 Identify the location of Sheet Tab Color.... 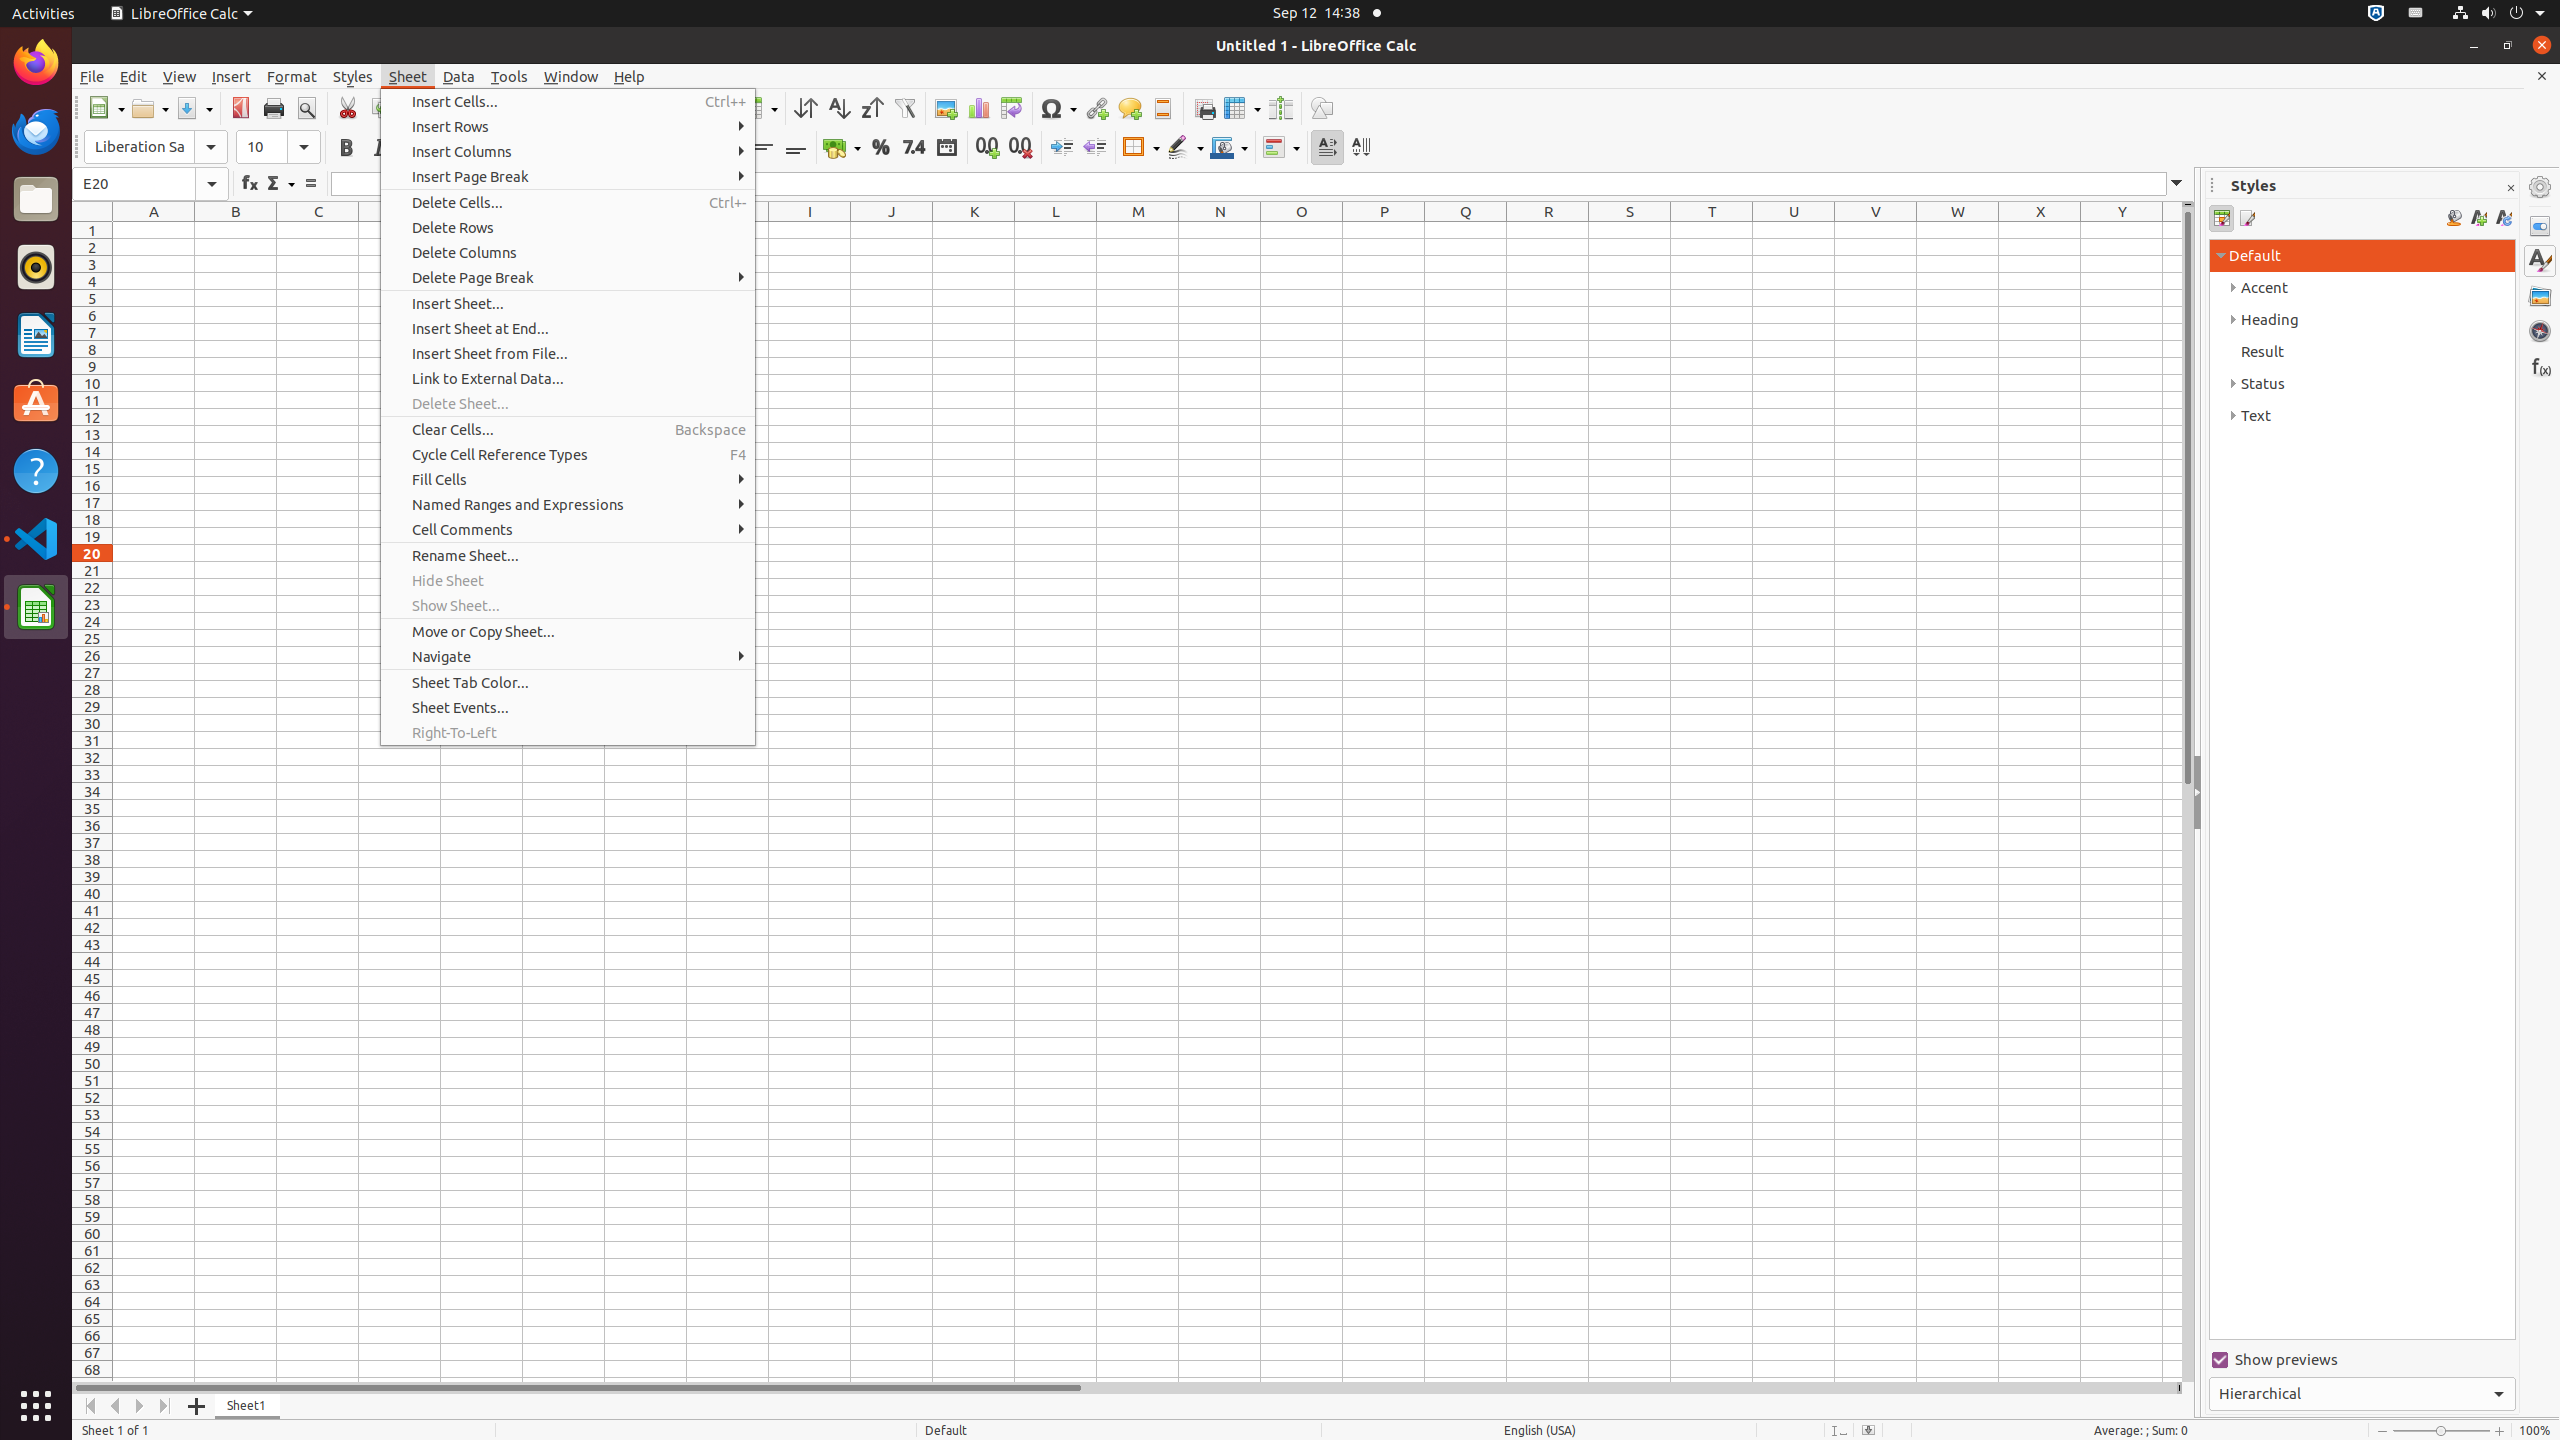
(568, 682).